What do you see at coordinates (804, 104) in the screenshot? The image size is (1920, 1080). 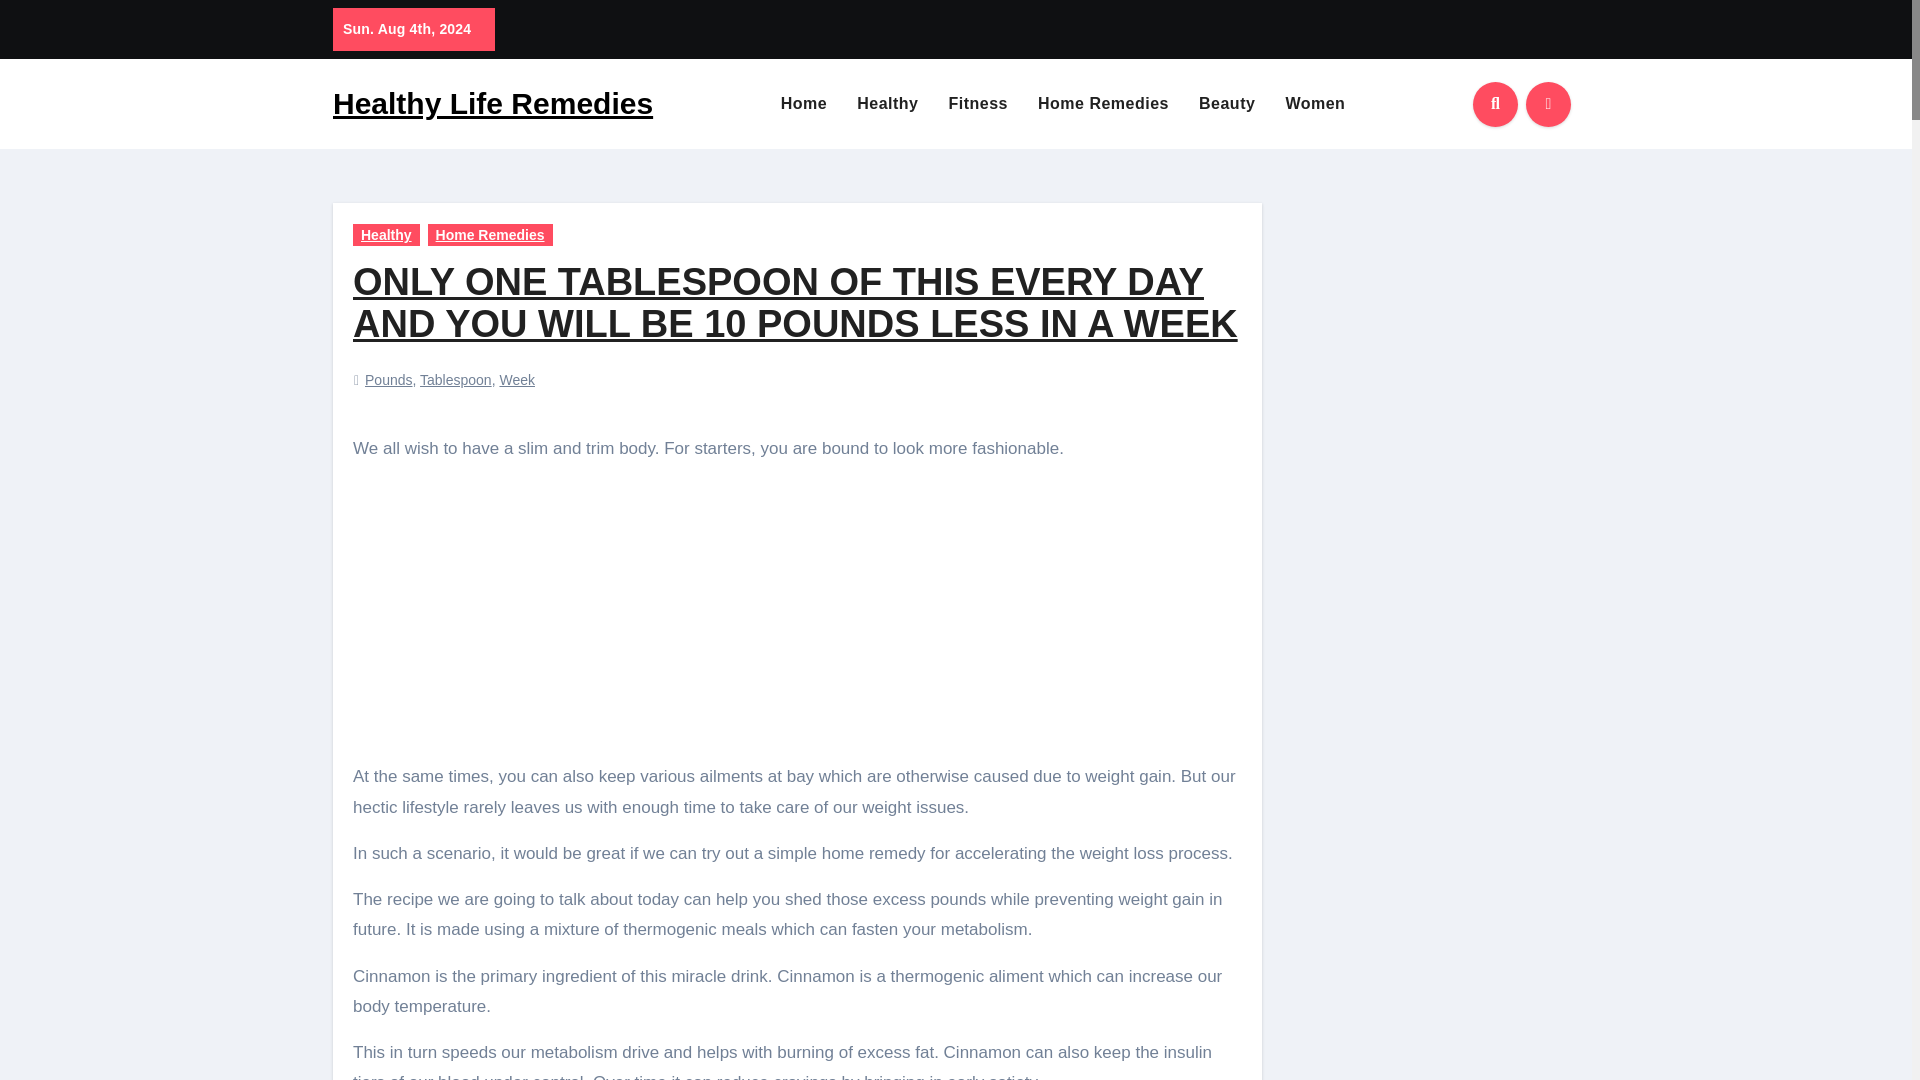 I see `Home` at bounding box center [804, 104].